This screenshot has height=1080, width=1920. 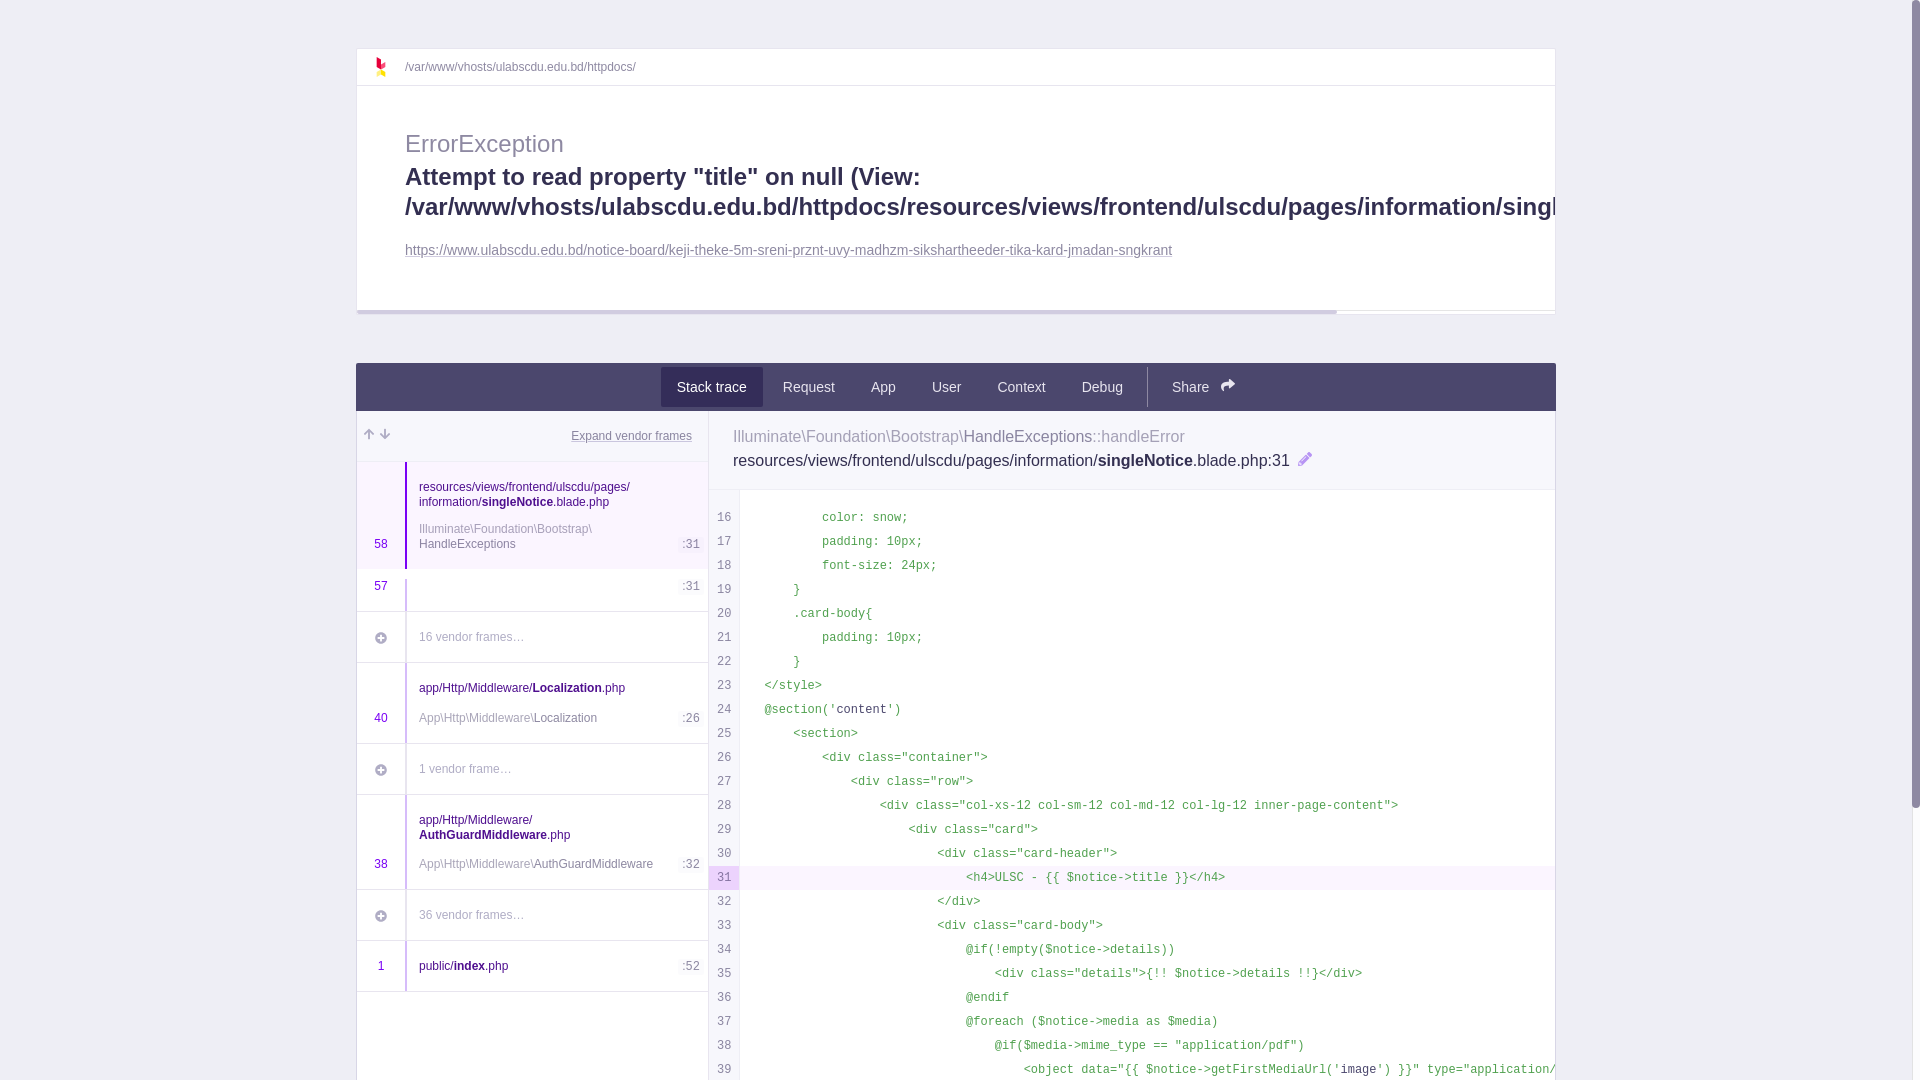 I want to click on Ignition docs, so click(x=389, y=67).